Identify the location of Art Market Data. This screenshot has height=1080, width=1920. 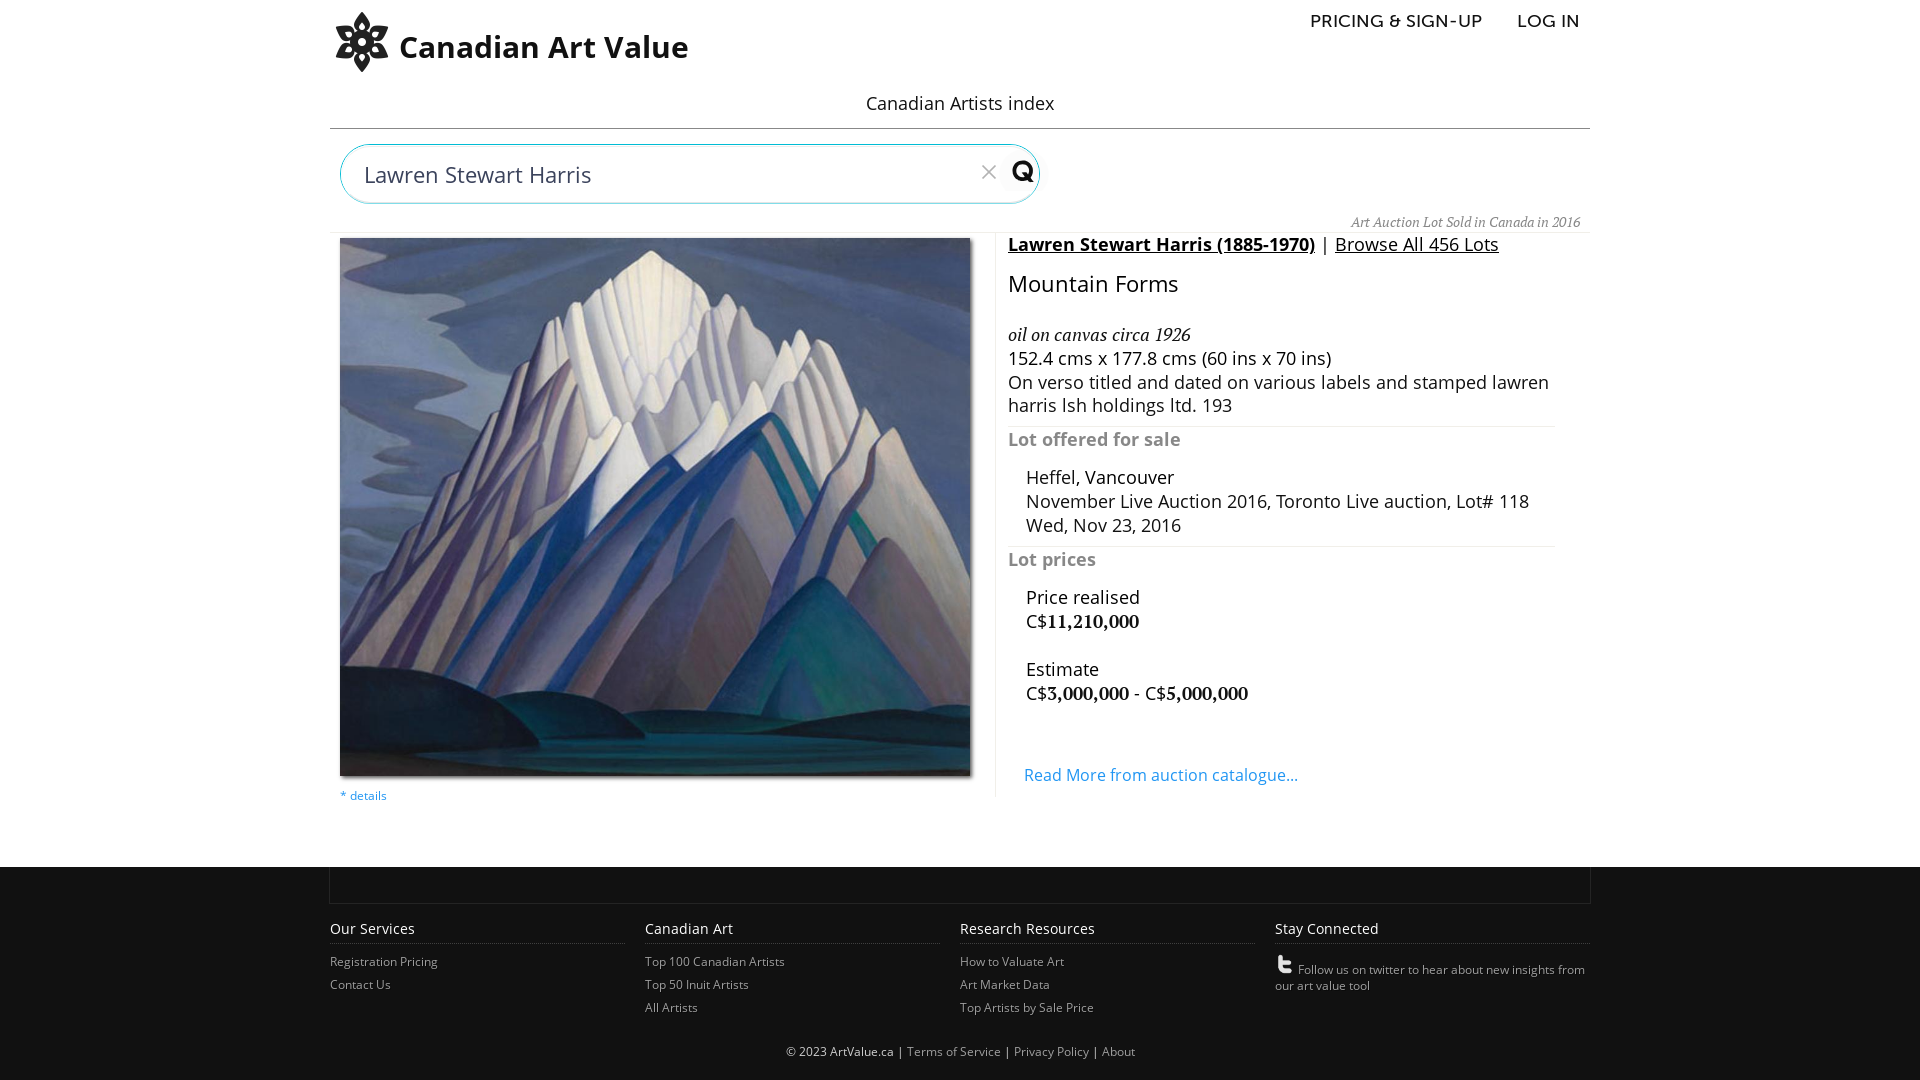
(1005, 984).